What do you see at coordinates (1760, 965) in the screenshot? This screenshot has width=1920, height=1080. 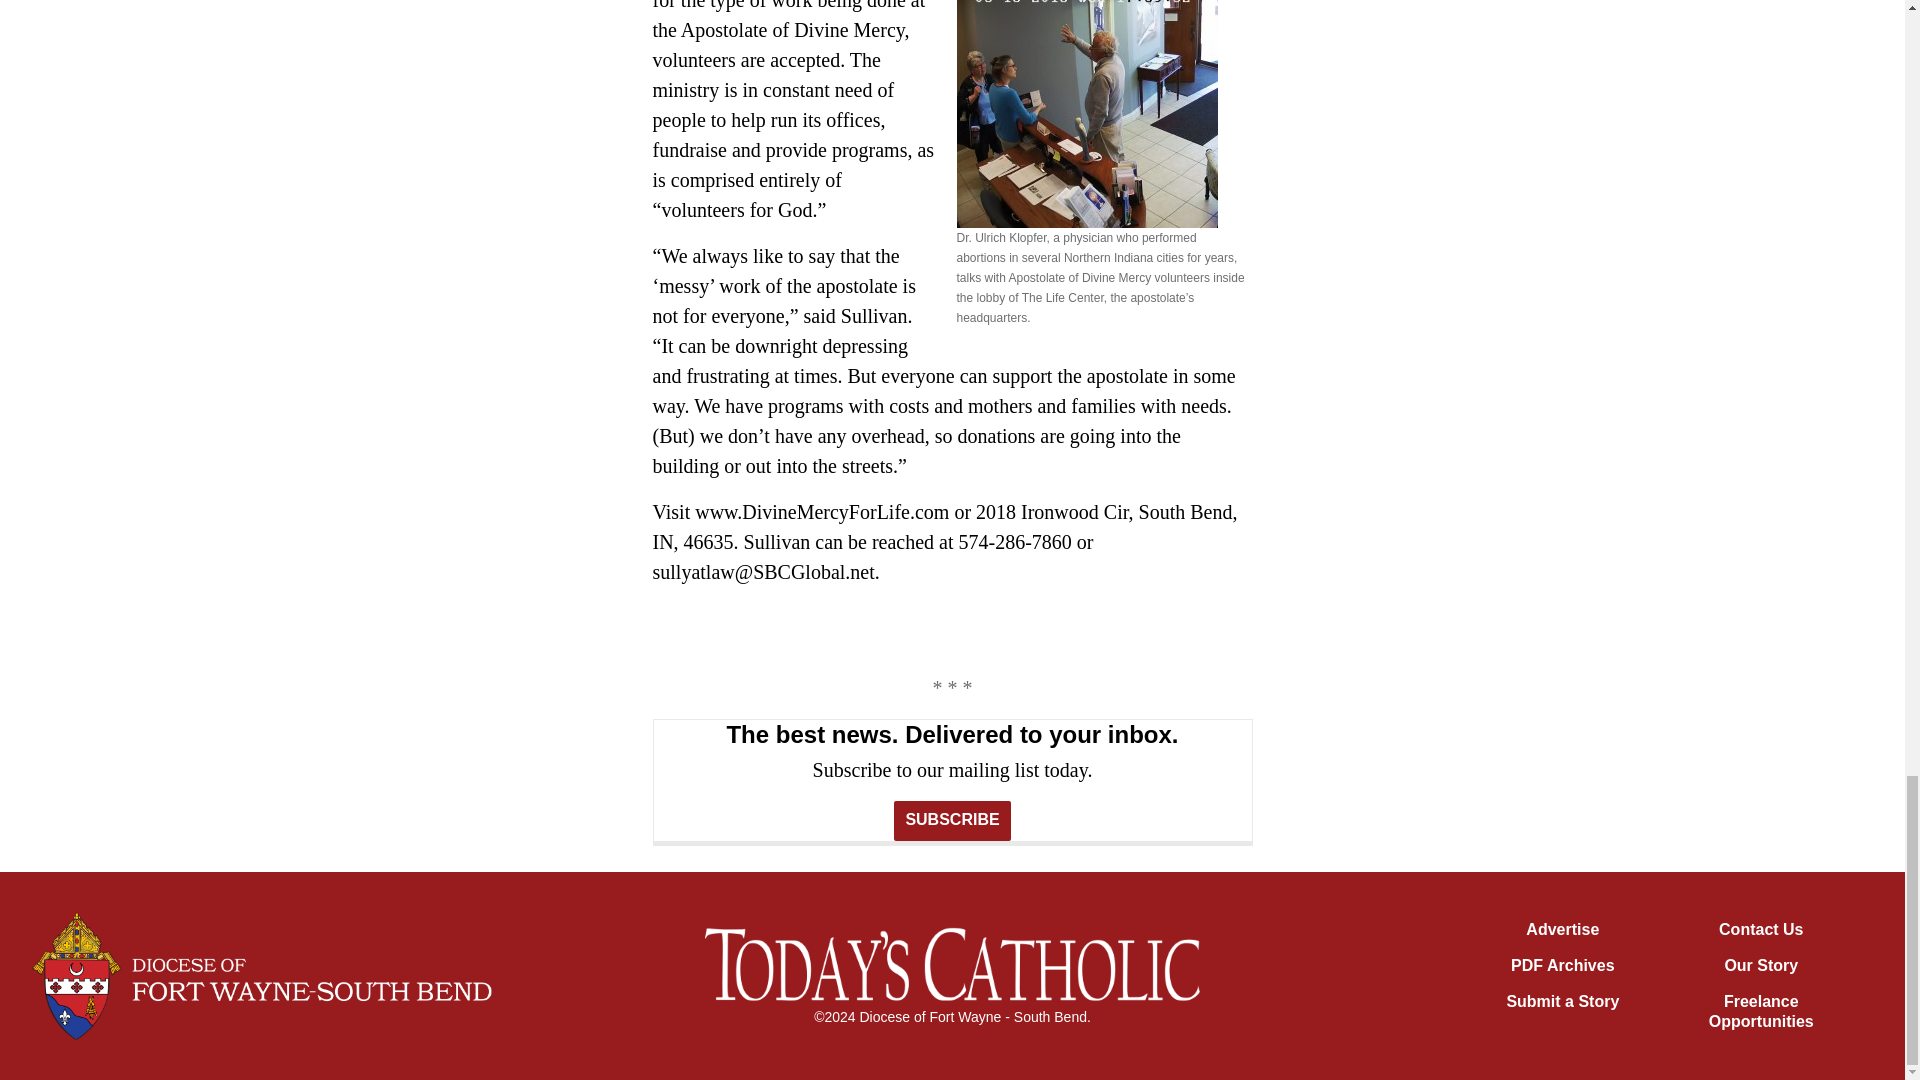 I see `Our Story` at bounding box center [1760, 965].